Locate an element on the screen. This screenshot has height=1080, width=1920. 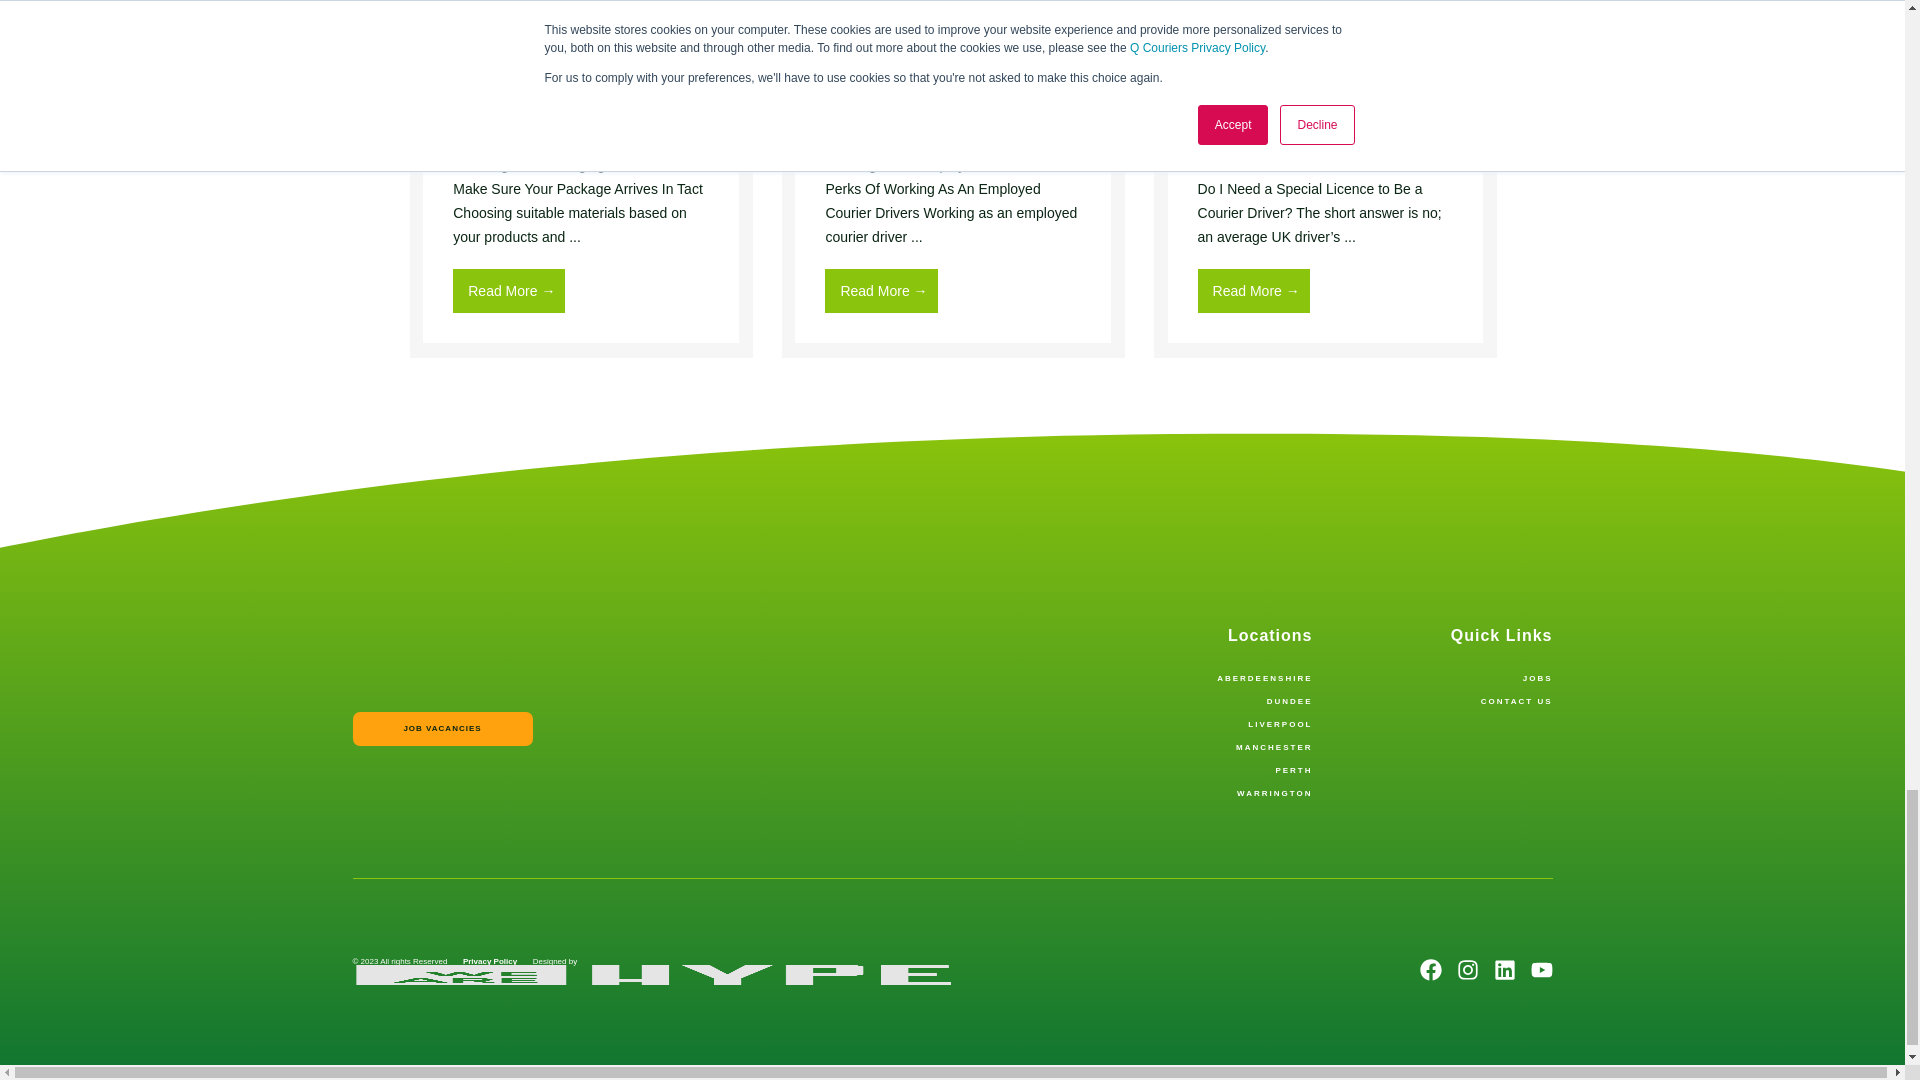
Working as an Employed Courier Driver is located at coordinates (953, 74).